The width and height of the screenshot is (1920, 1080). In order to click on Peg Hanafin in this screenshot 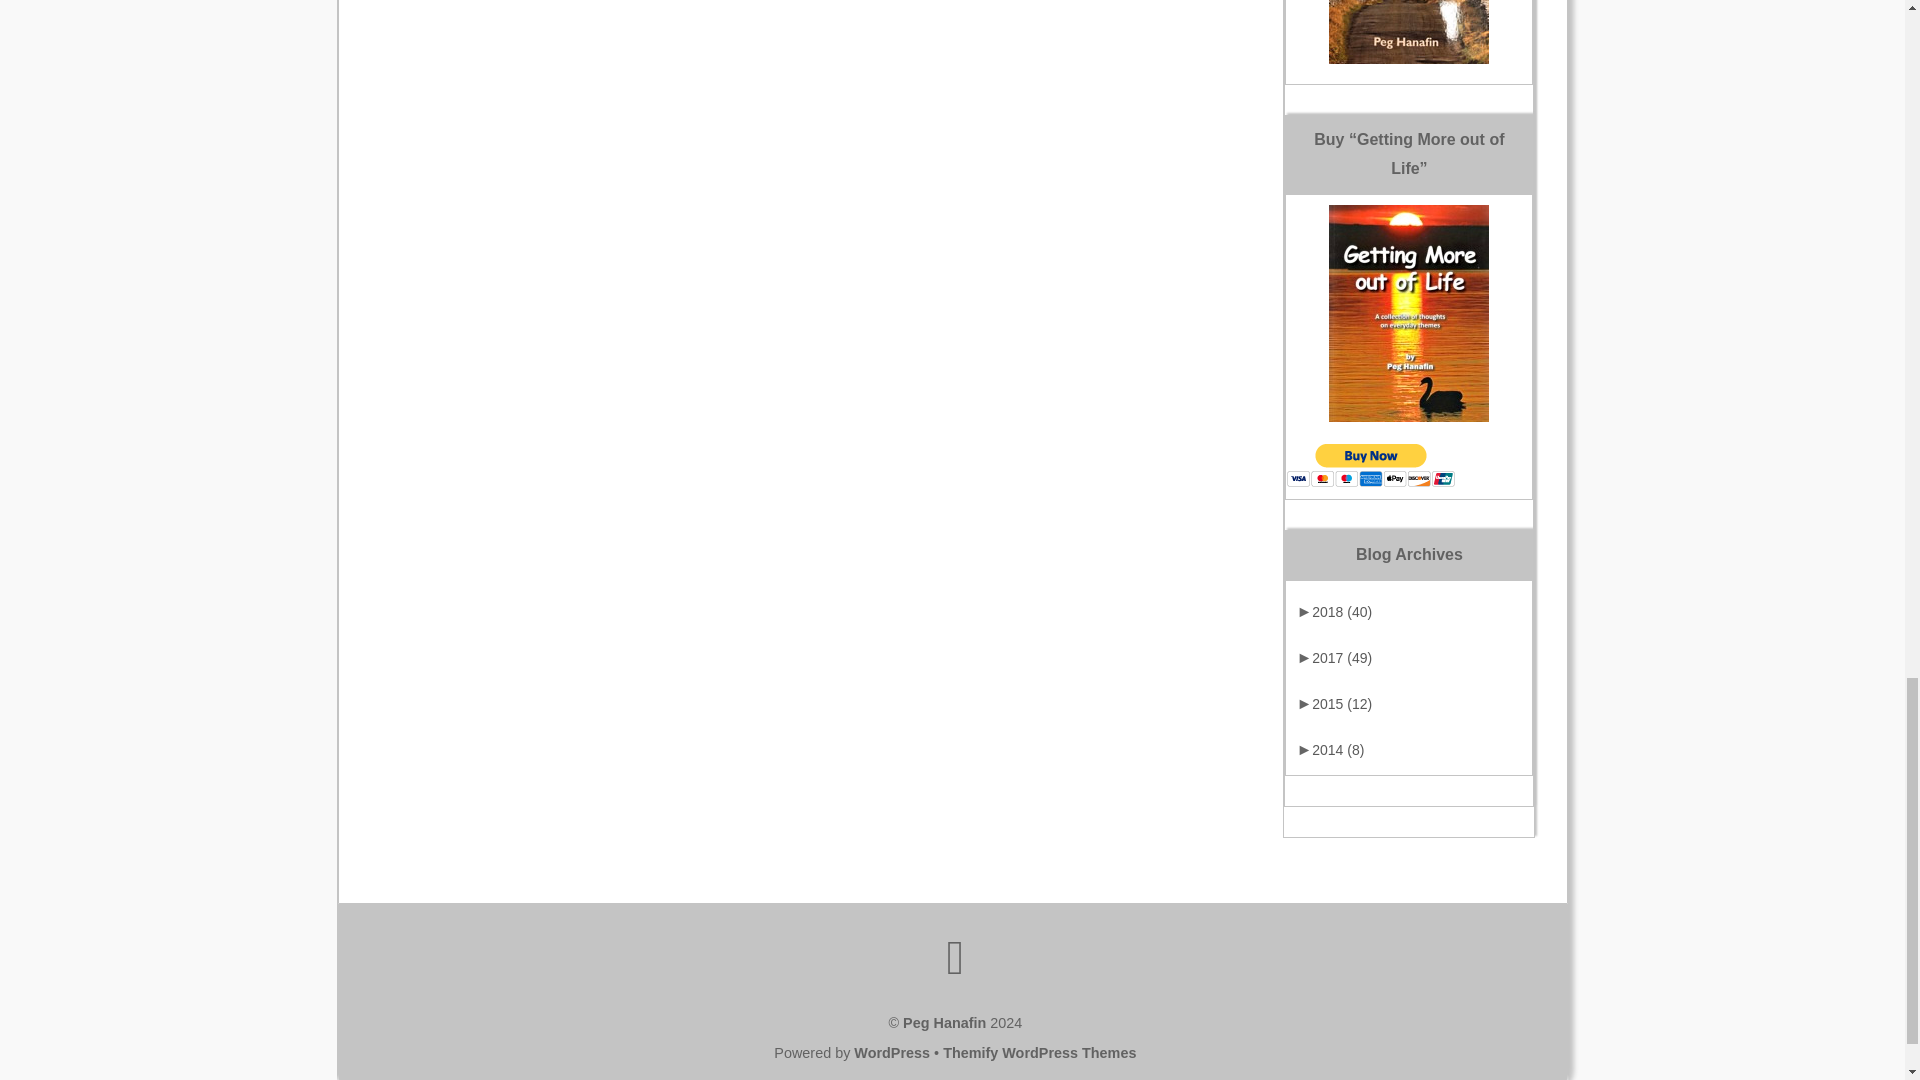, I will do `click(944, 1023)`.